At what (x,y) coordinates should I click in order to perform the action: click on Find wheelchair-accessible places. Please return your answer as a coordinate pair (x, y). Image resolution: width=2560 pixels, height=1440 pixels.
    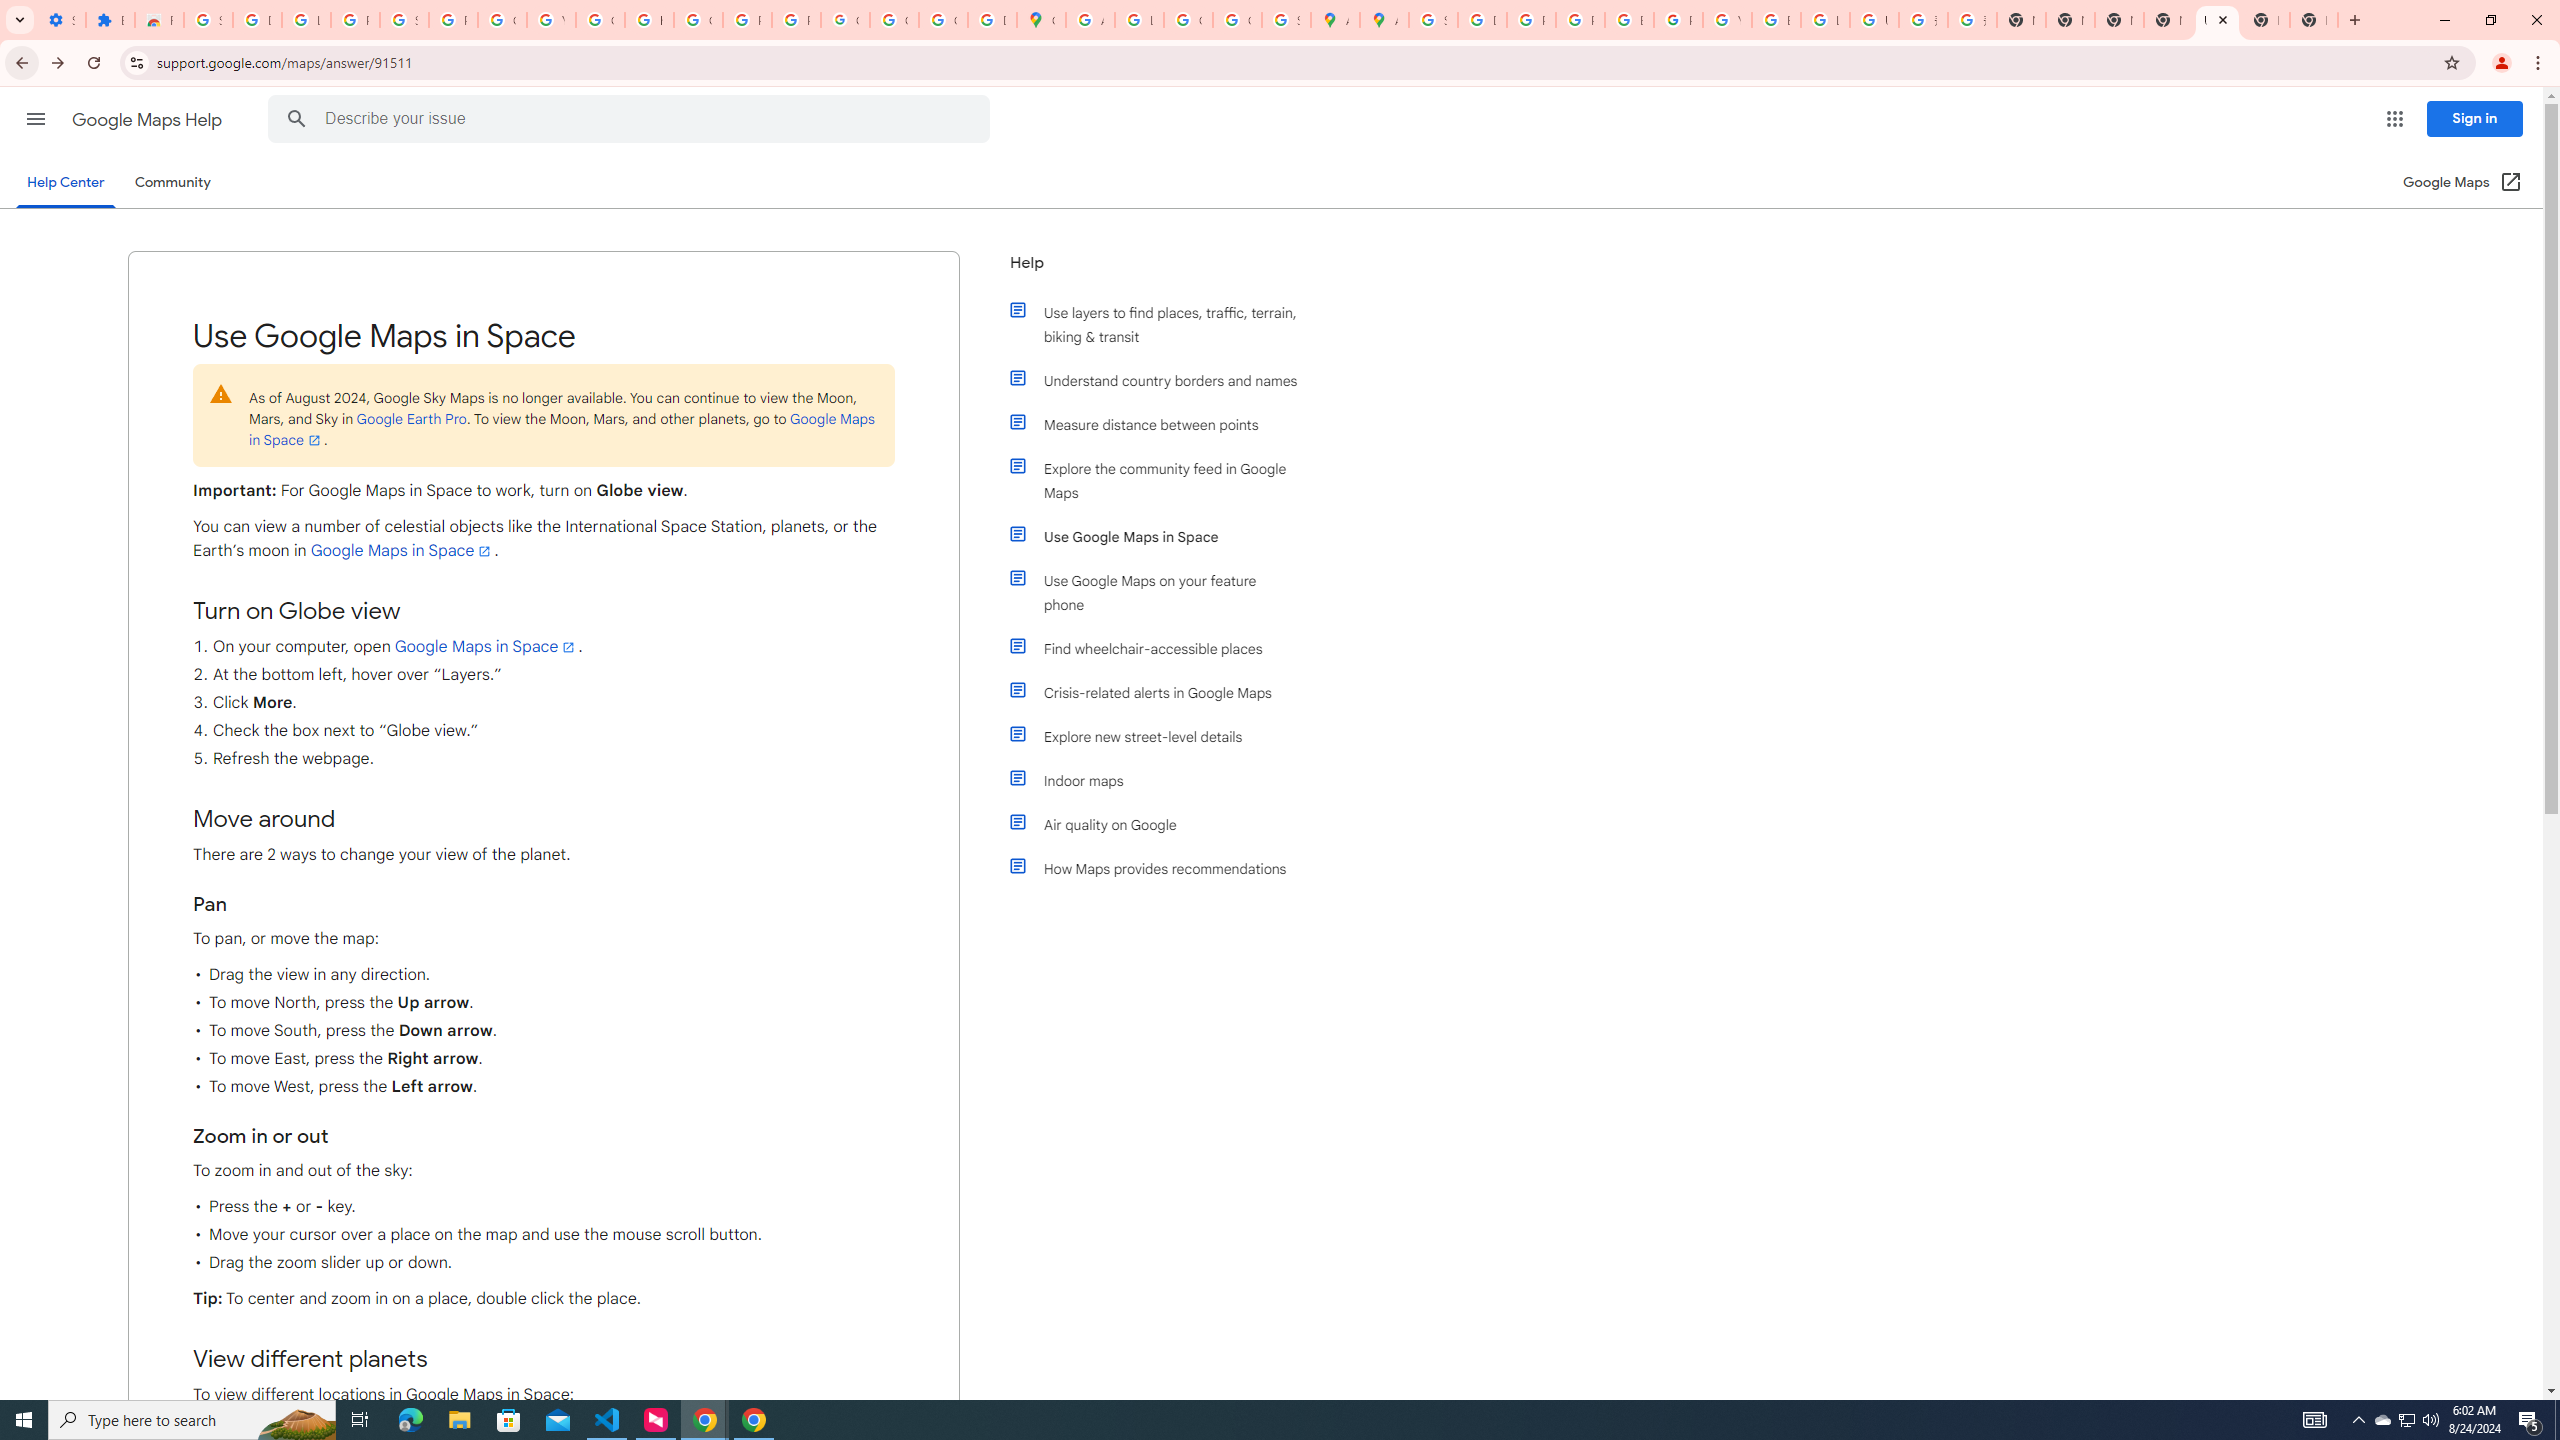
    Looking at the image, I should click on (1163, 648).